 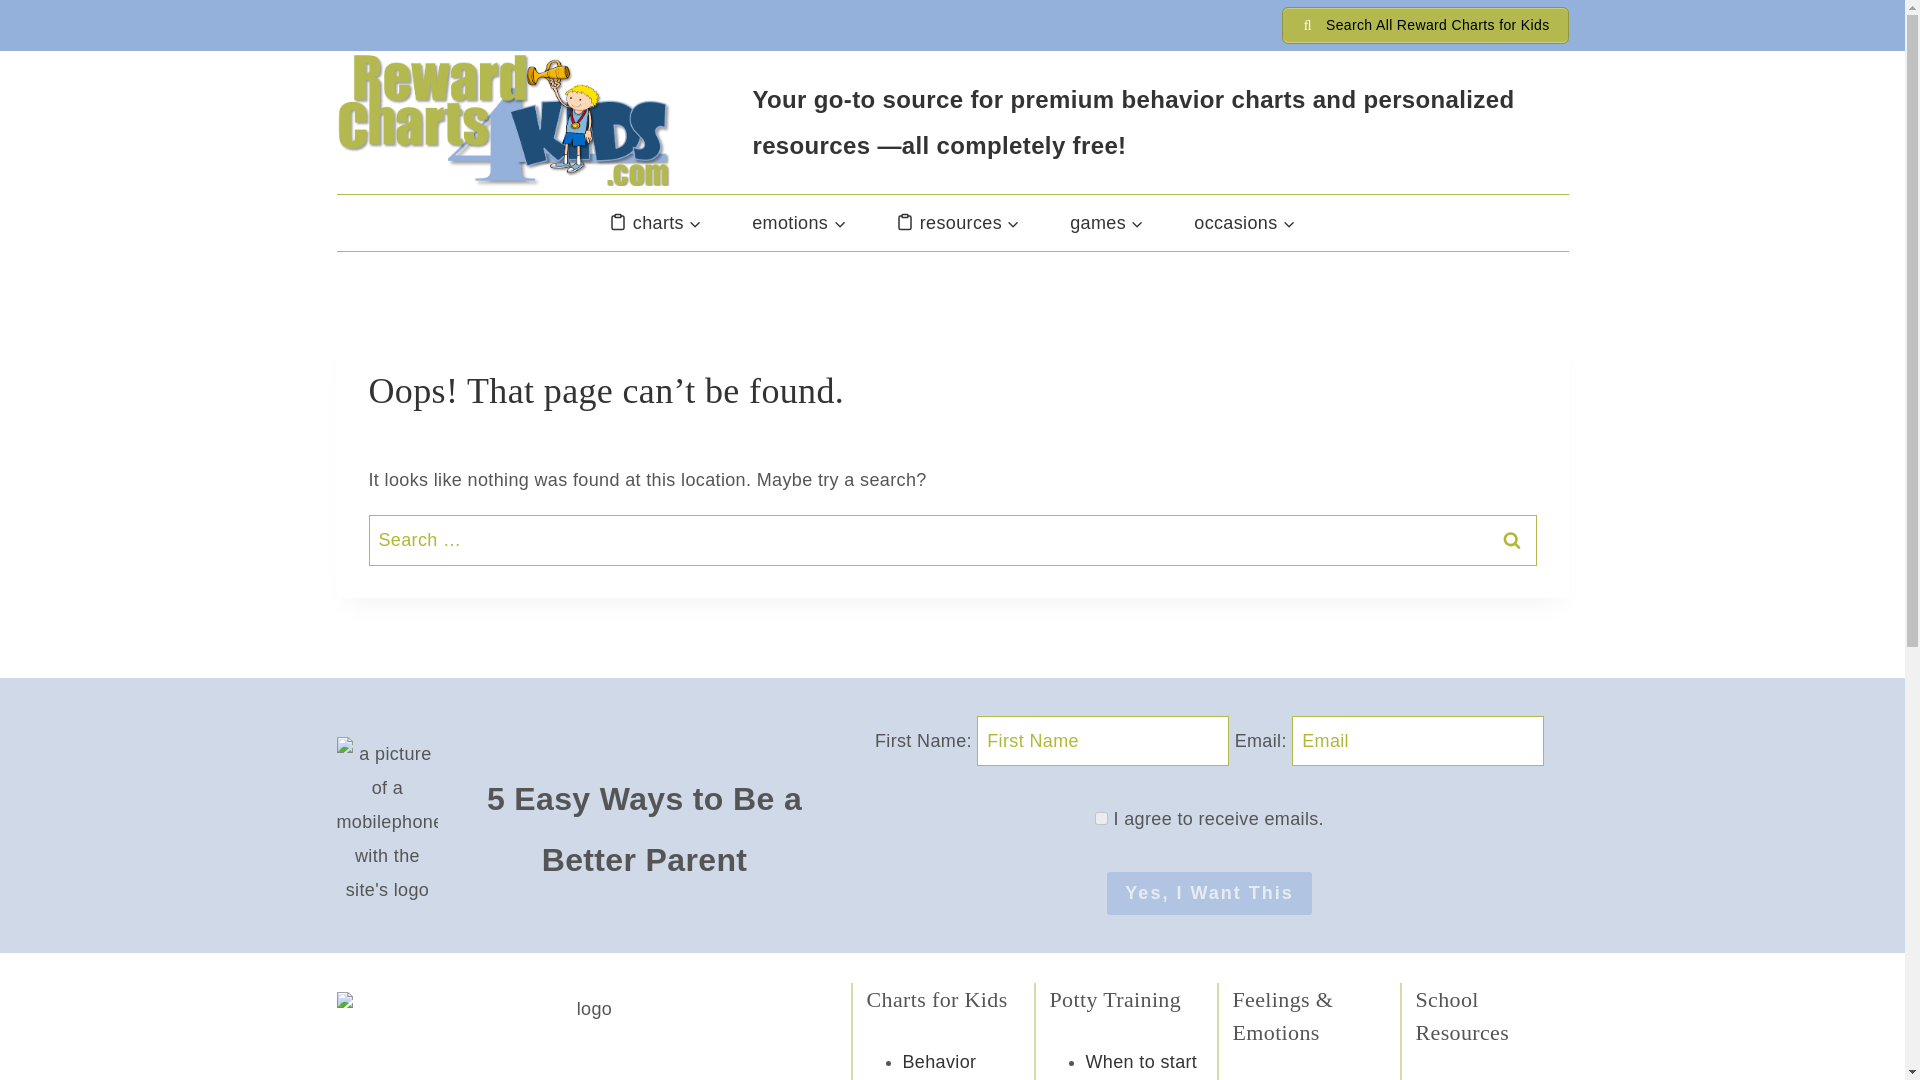 What do you see at coordinates (655, 222) in the screenshot?
I see `charts` at bounding box center [655, 222].